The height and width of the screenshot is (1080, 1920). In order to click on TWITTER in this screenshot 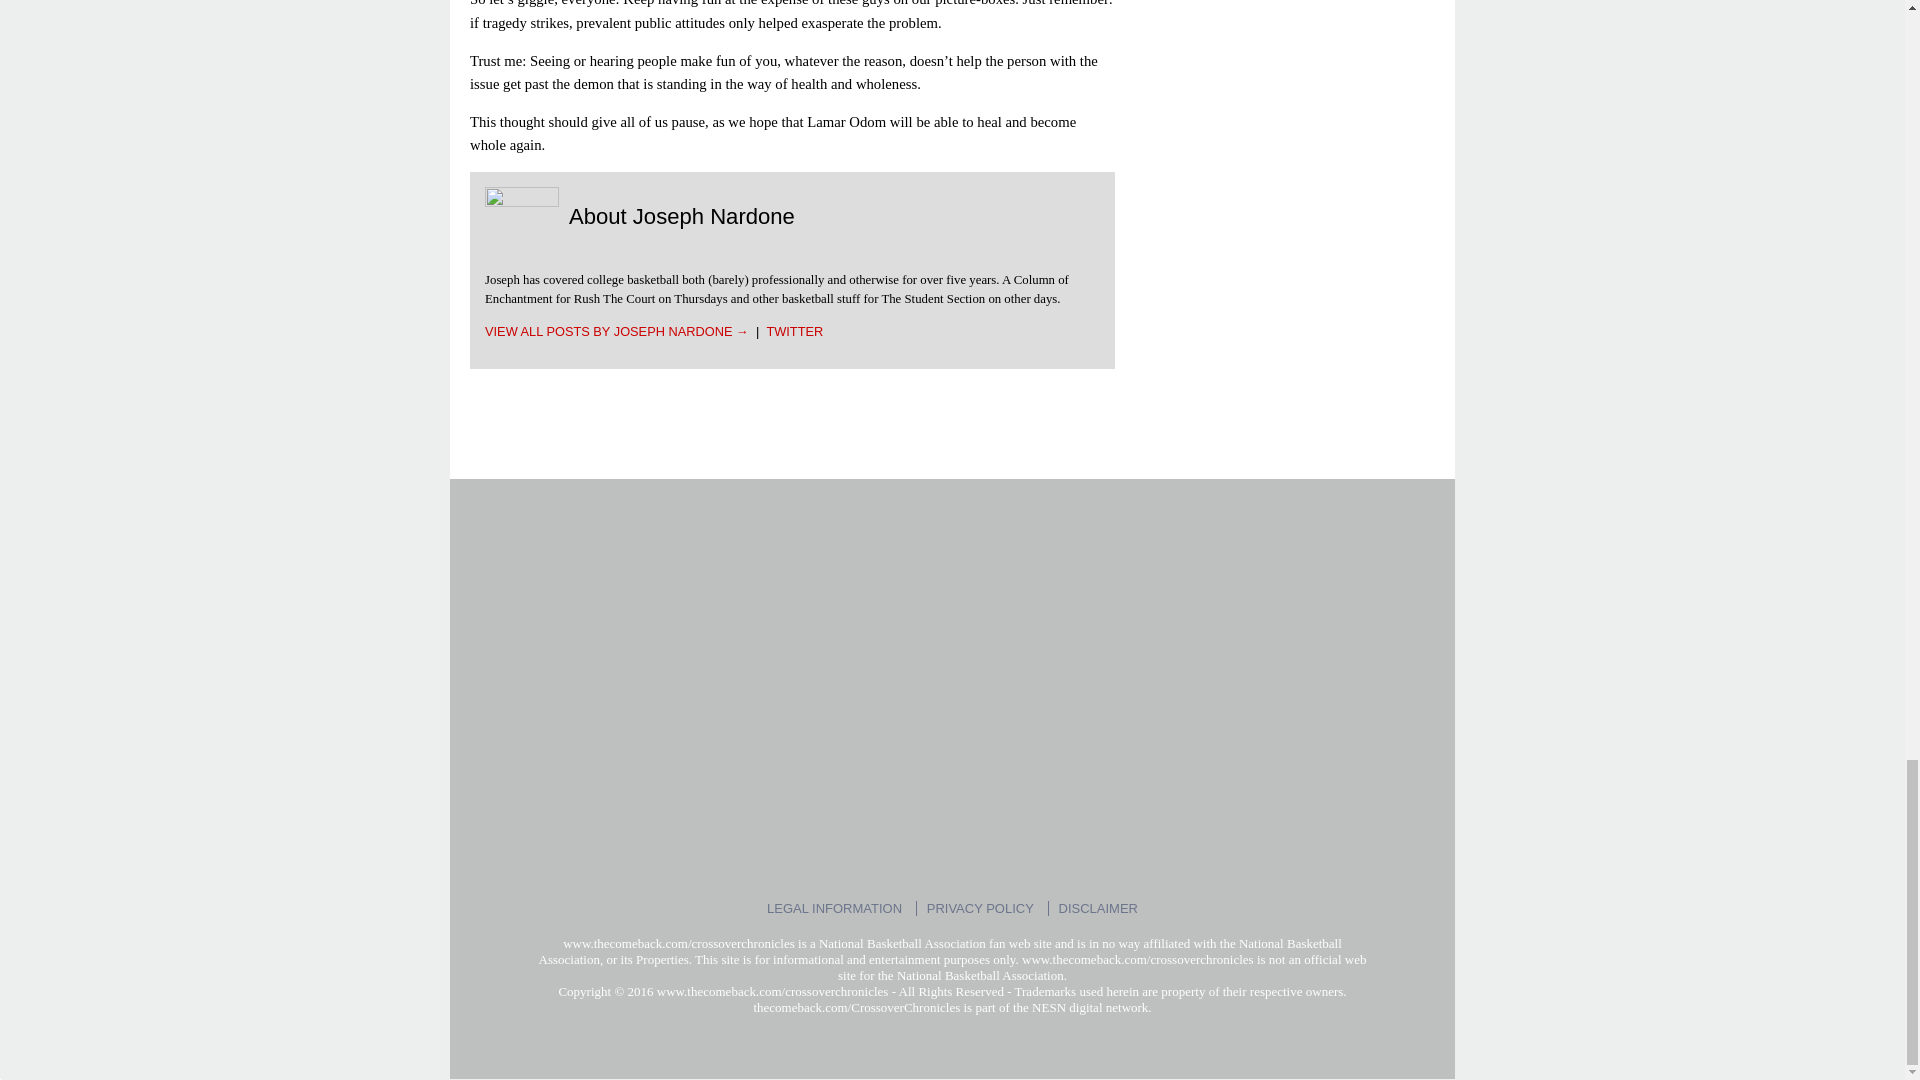, I will do `click(794, 332)`.